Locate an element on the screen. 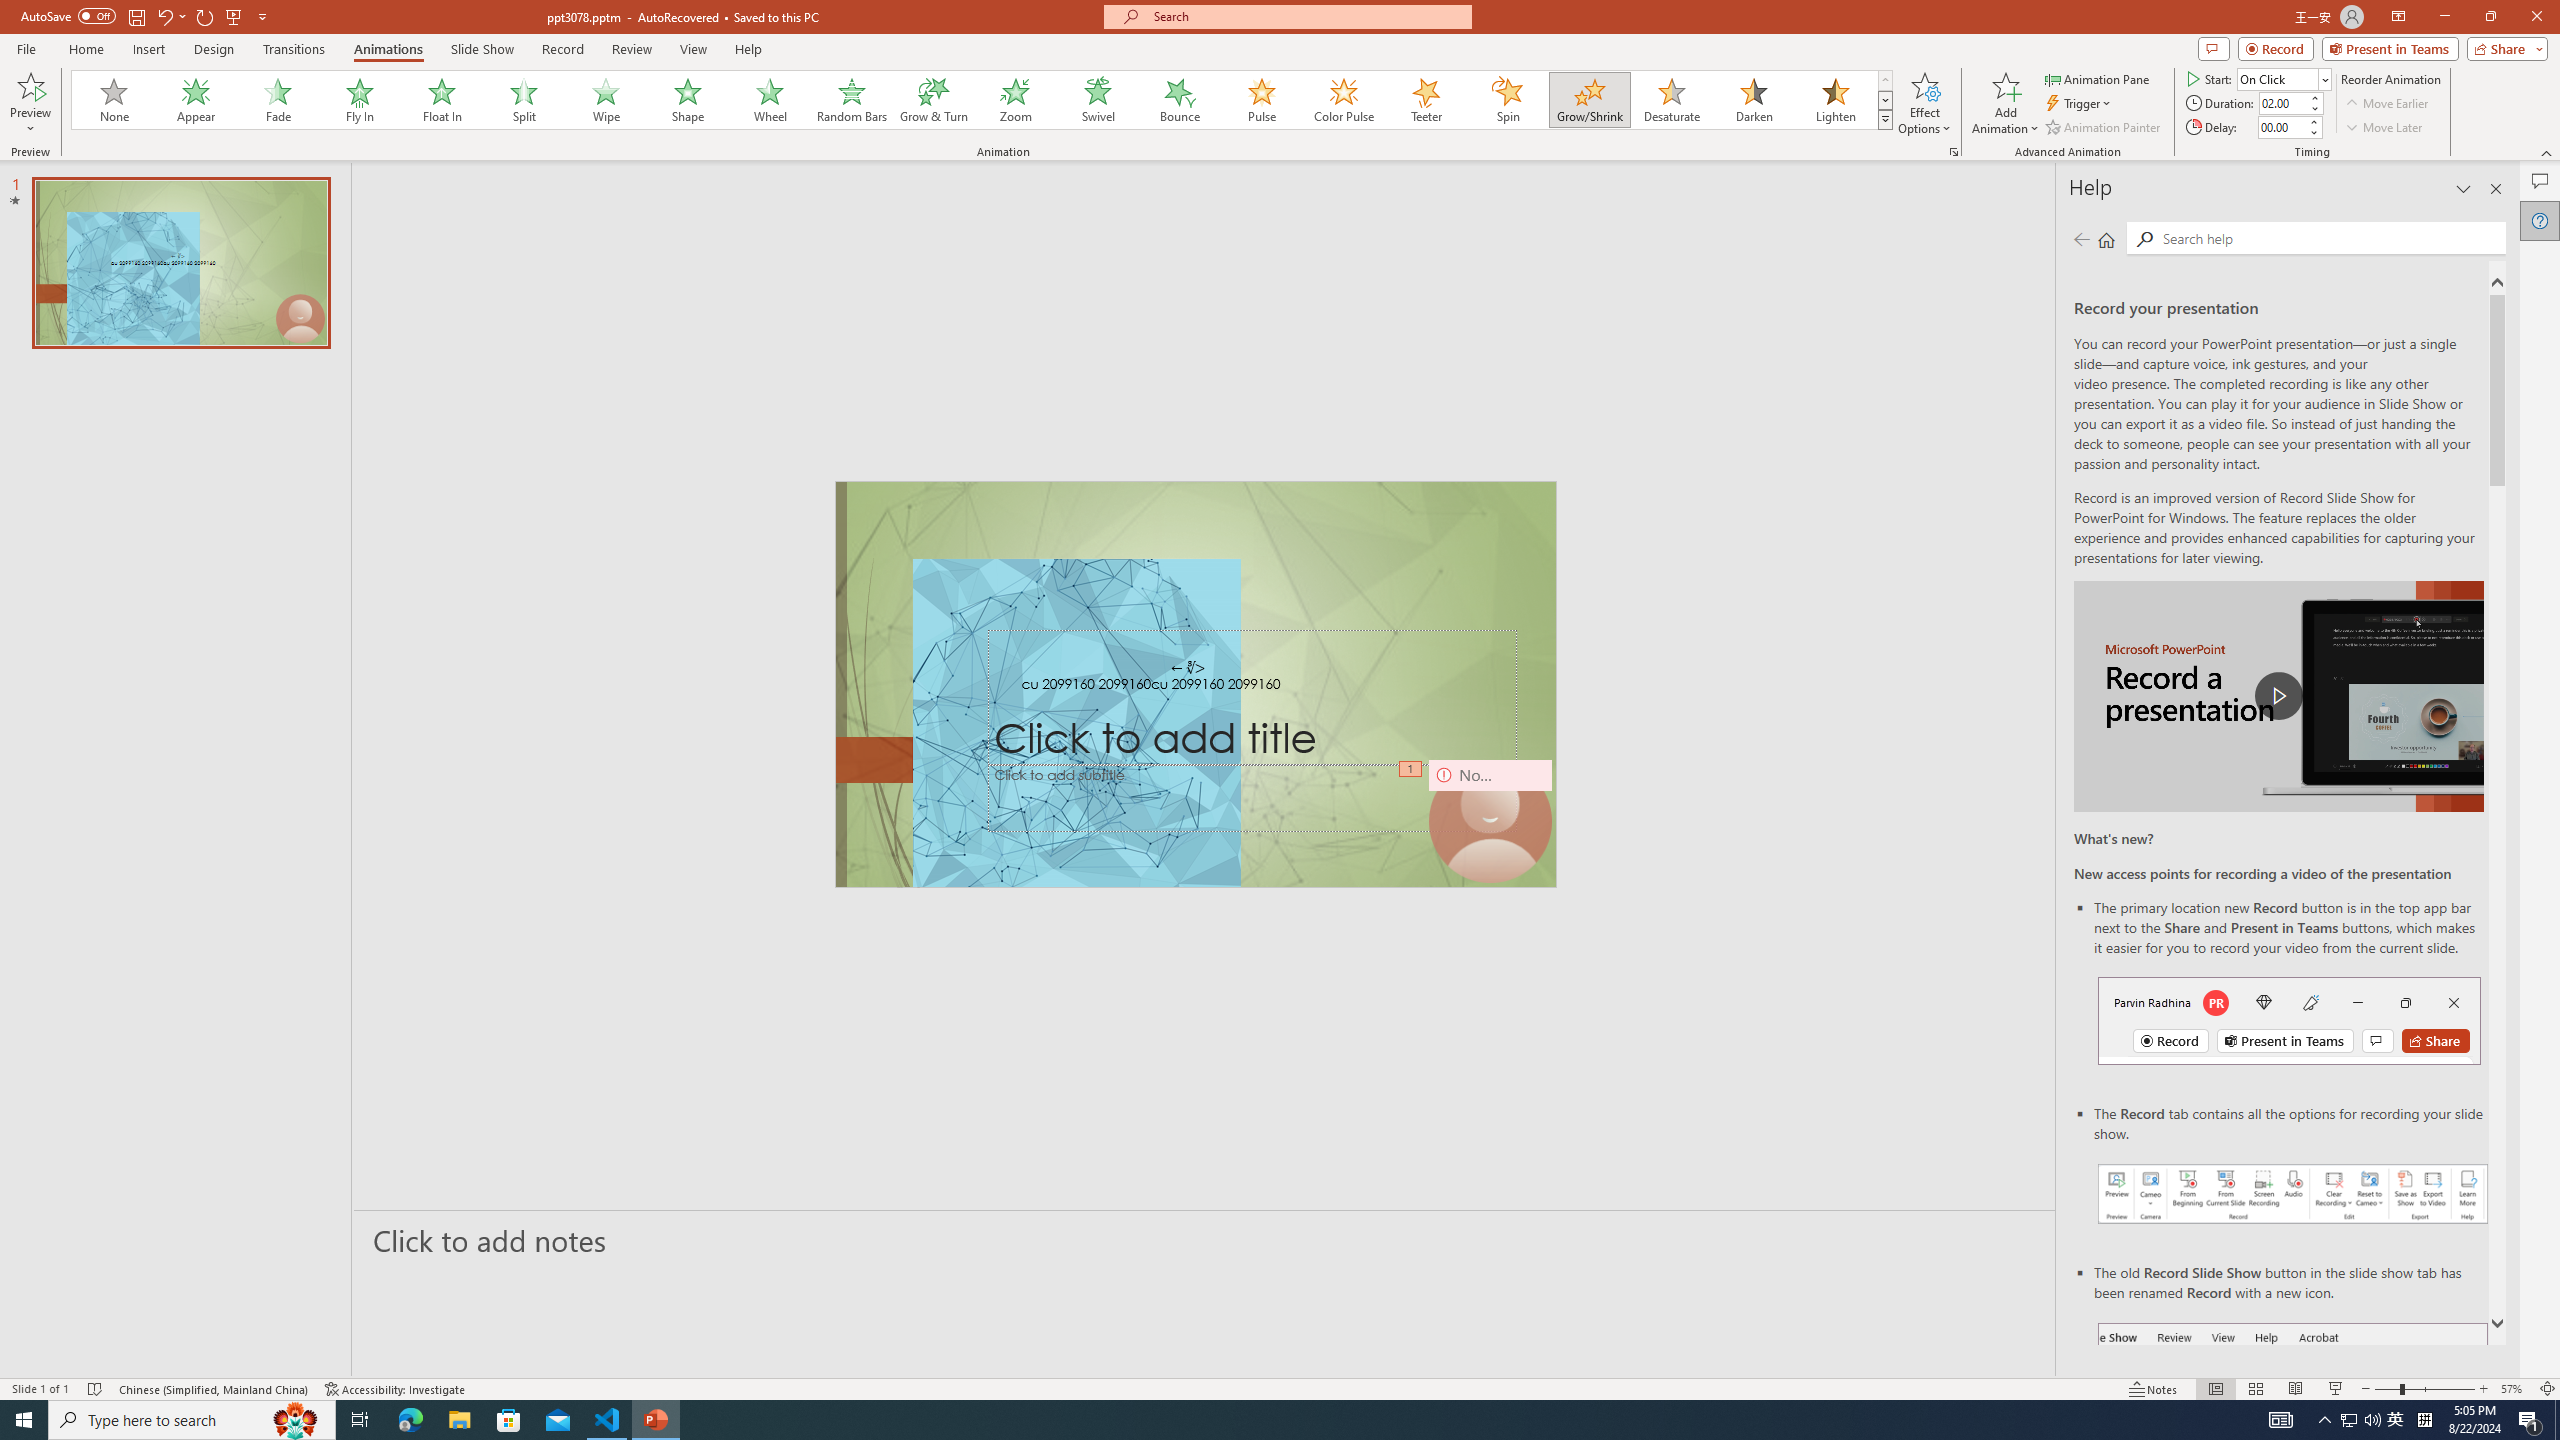  Record your presentations screenshot one is located at coordinates (2294, 1194).